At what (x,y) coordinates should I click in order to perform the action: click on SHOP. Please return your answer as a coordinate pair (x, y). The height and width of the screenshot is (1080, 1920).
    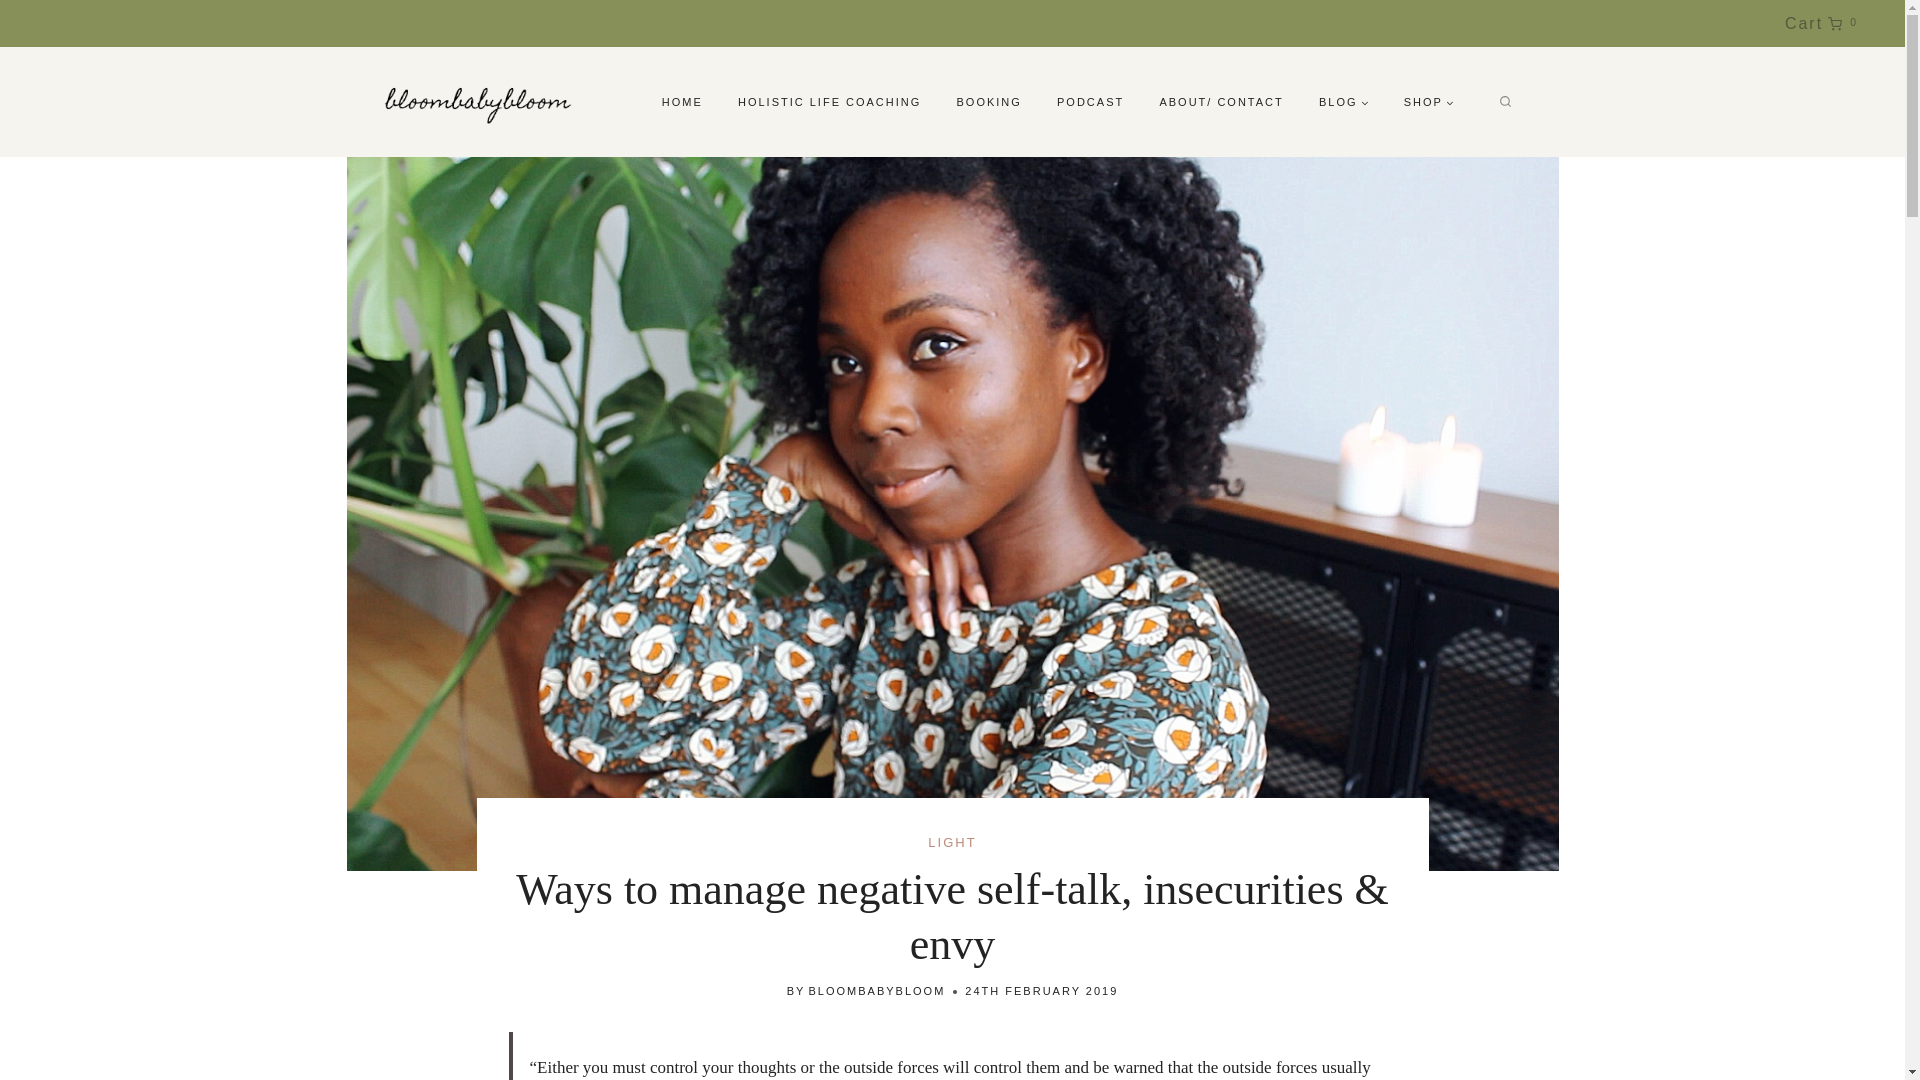
    Looking at the image, I should click on (1816, 23).